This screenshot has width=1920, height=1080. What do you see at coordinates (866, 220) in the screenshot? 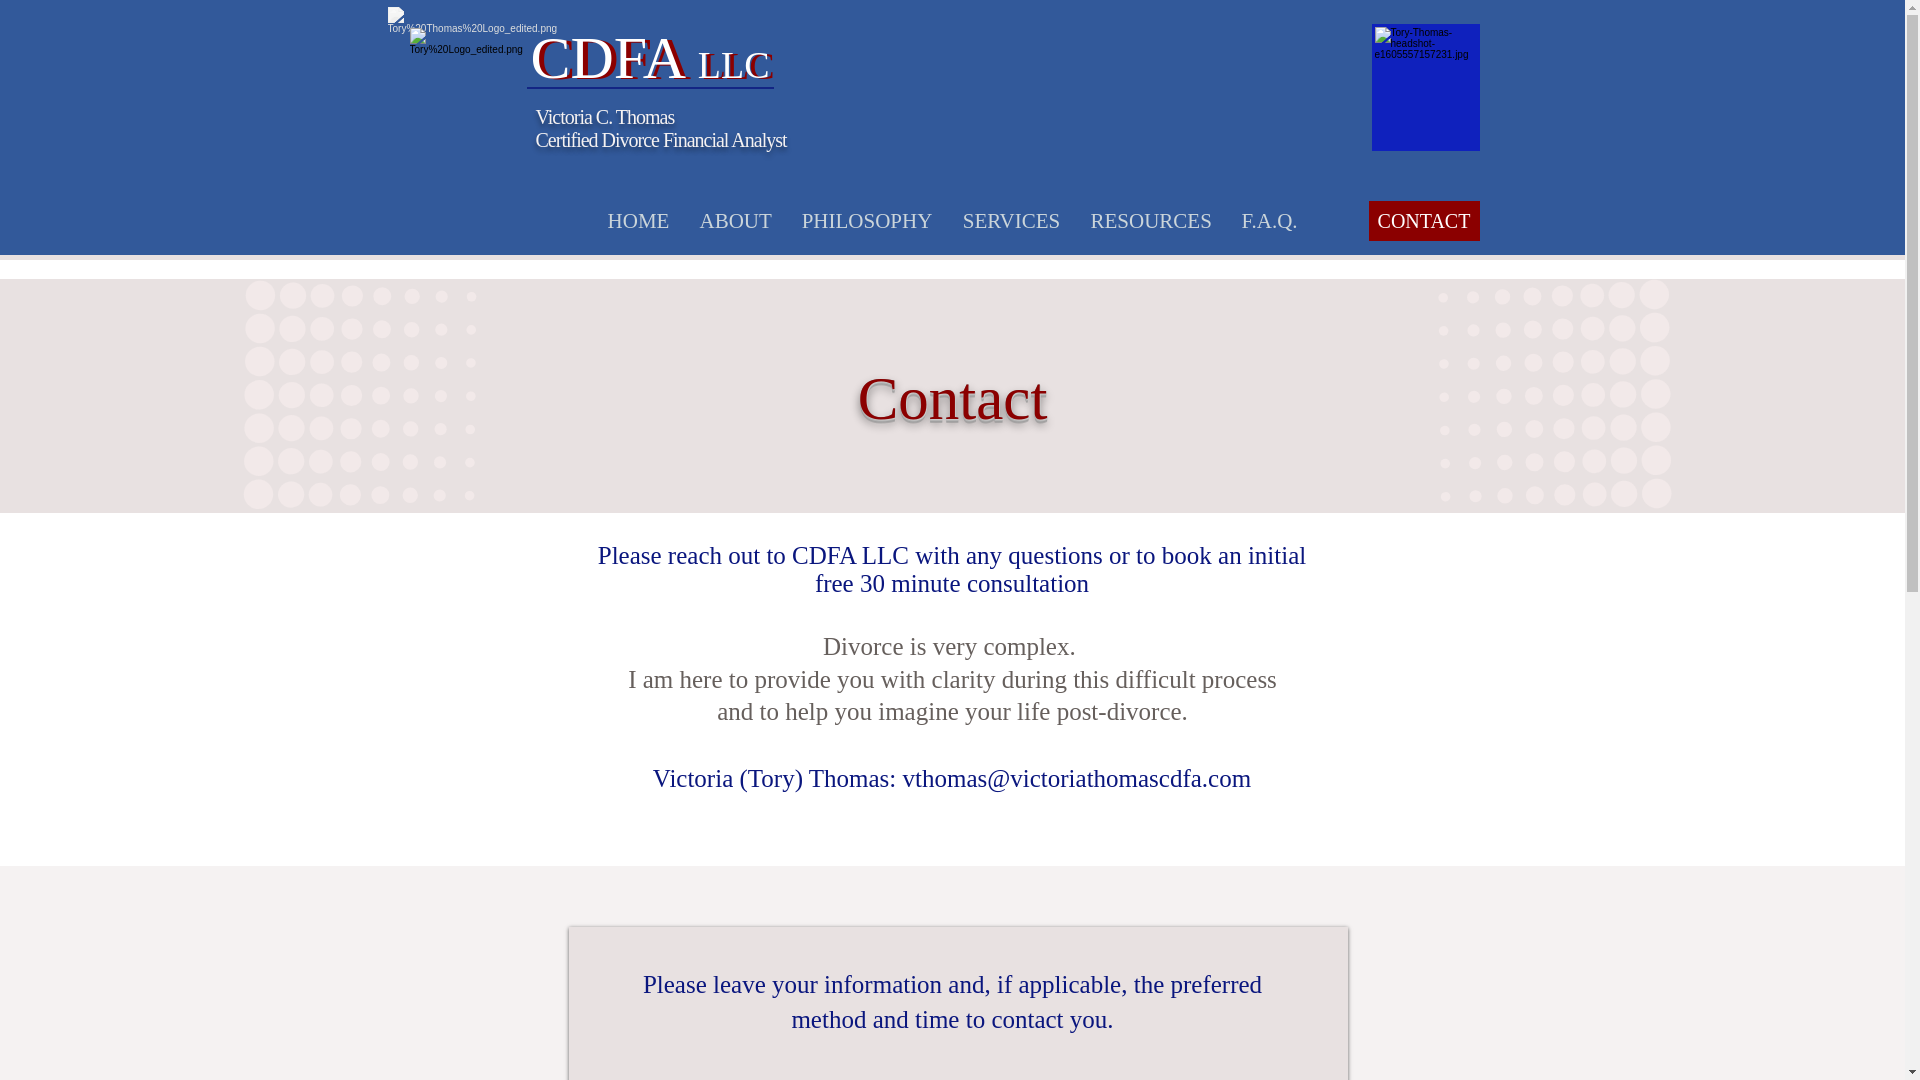
I see `PHILOSOPHY` at bounding box center [866, 220].